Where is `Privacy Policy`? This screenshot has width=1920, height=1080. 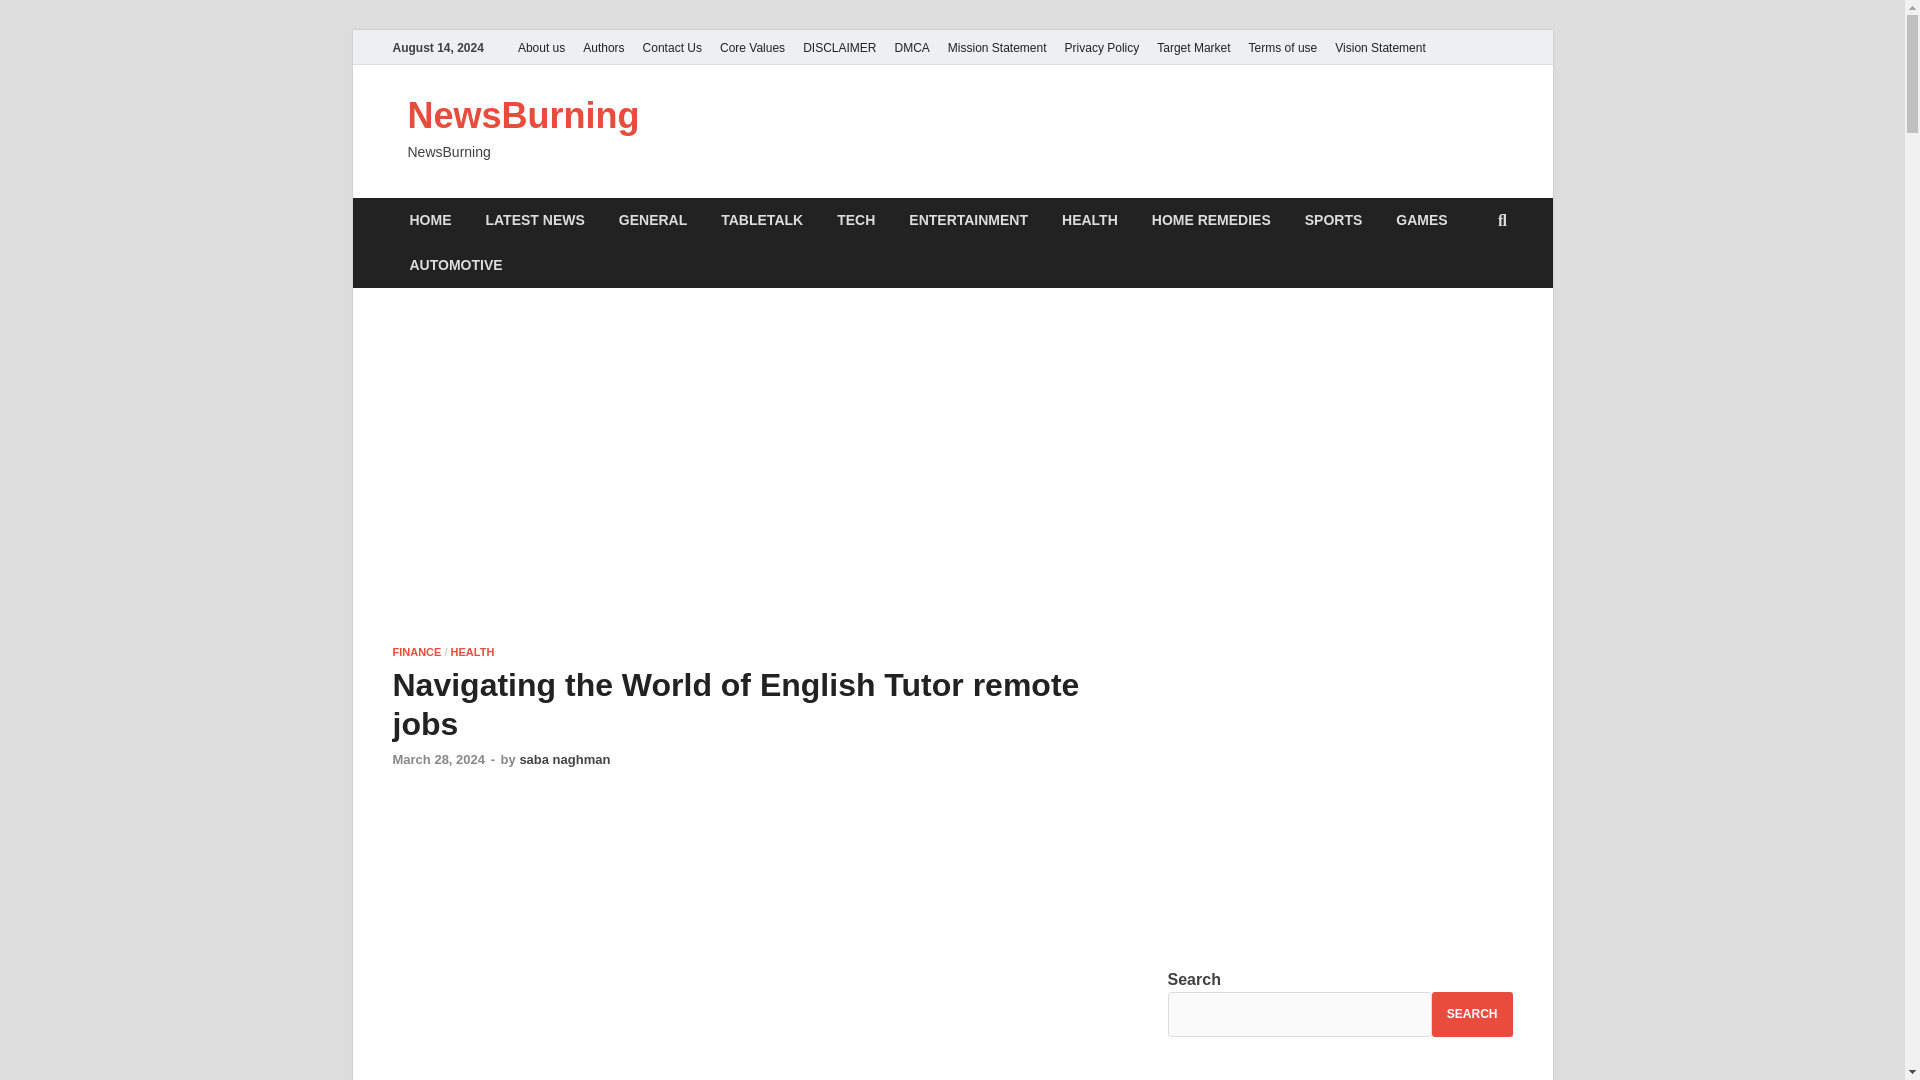 Privacy Policy is located at coordinates (1102, 47).